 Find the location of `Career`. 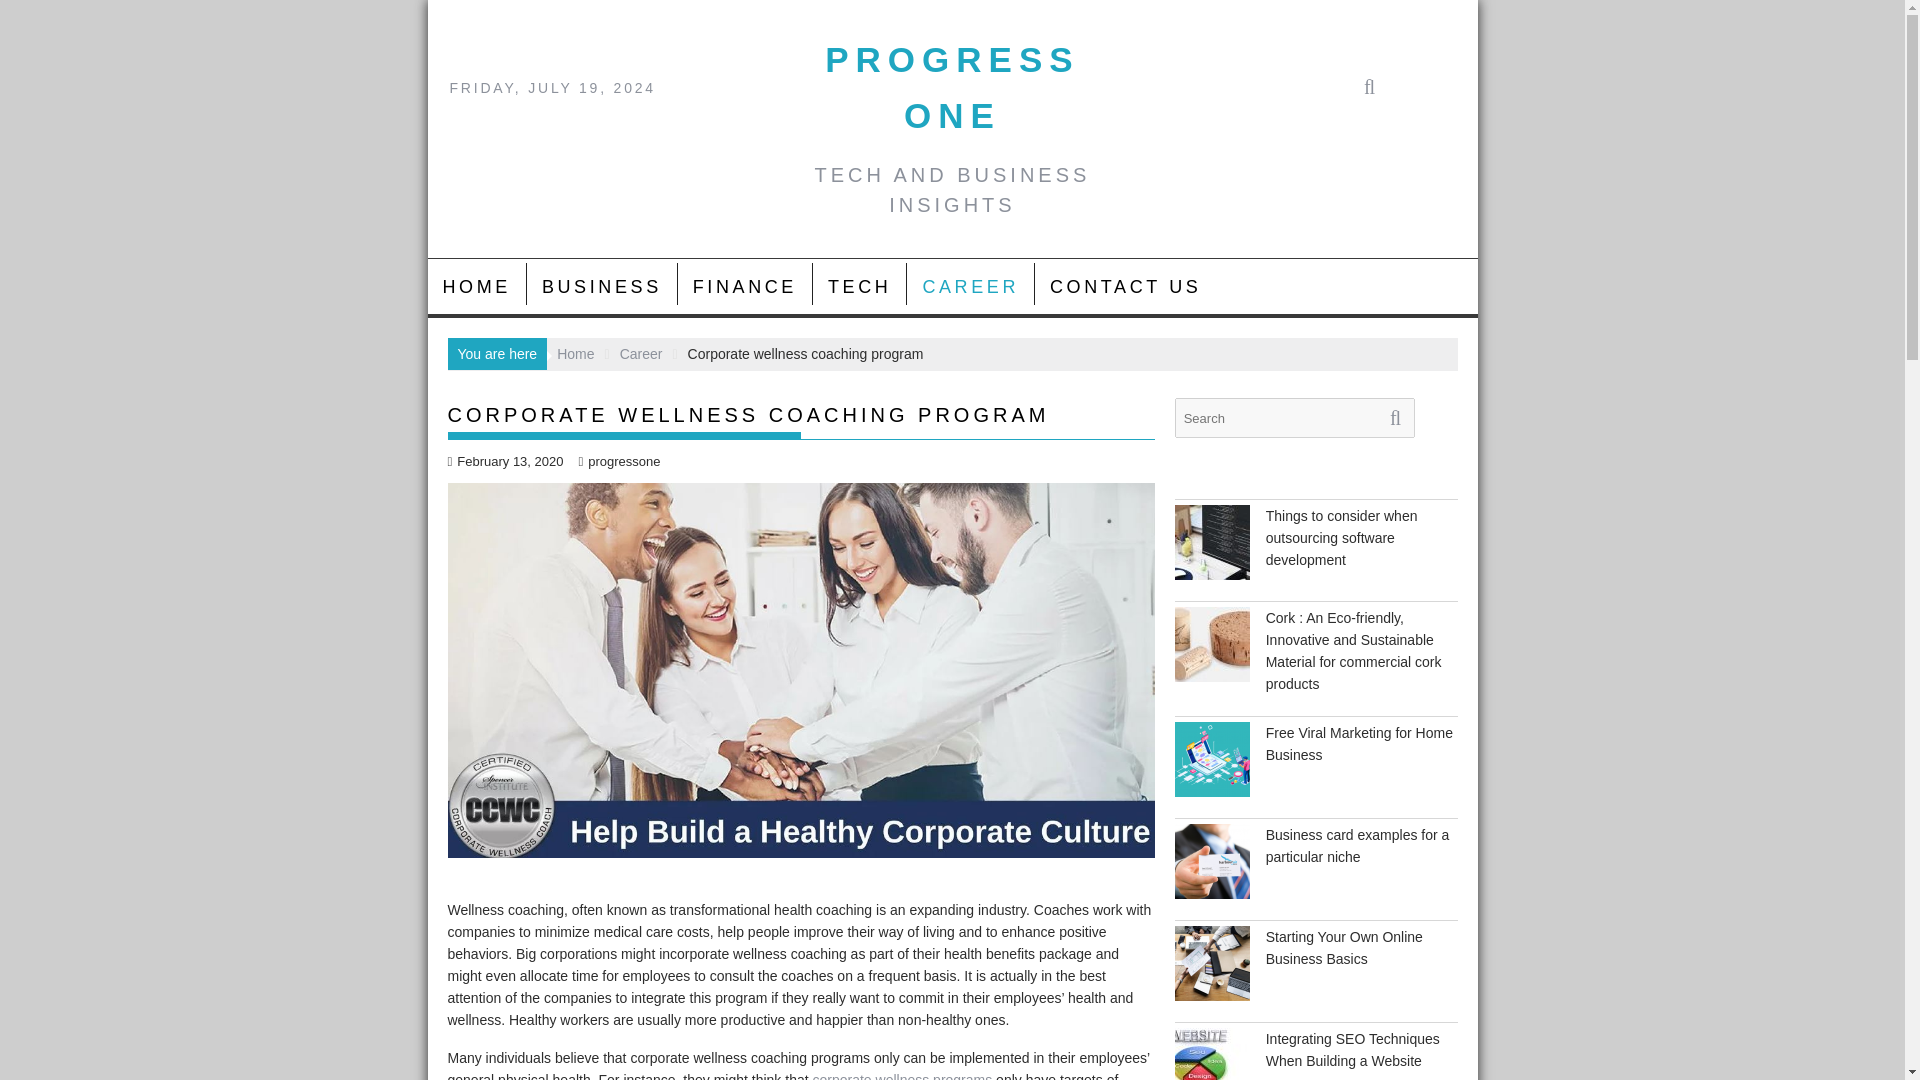

Career is located at coordinates (641, 353).